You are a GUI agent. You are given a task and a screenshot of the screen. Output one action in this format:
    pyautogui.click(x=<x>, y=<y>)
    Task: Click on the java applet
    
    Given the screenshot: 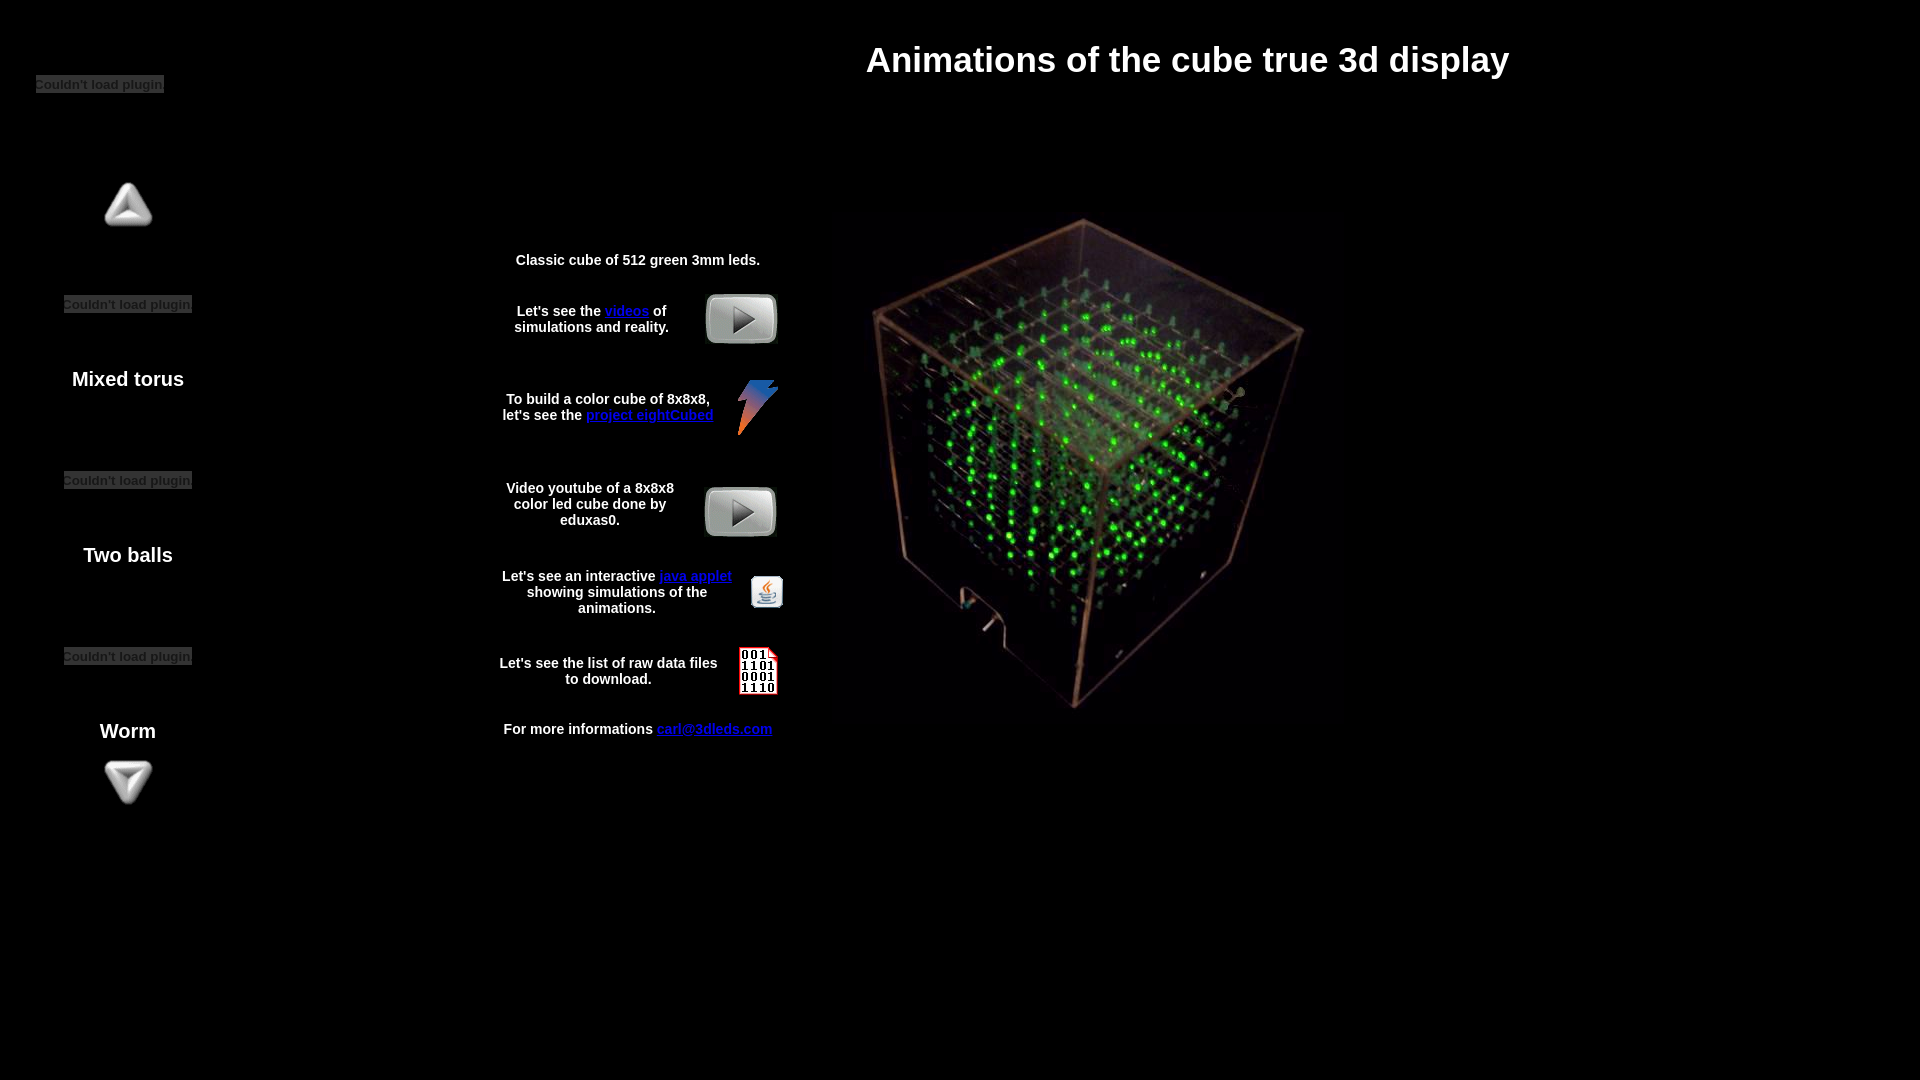 What is the action you would take?
    pyautogui.click(x=696, y=576)
    